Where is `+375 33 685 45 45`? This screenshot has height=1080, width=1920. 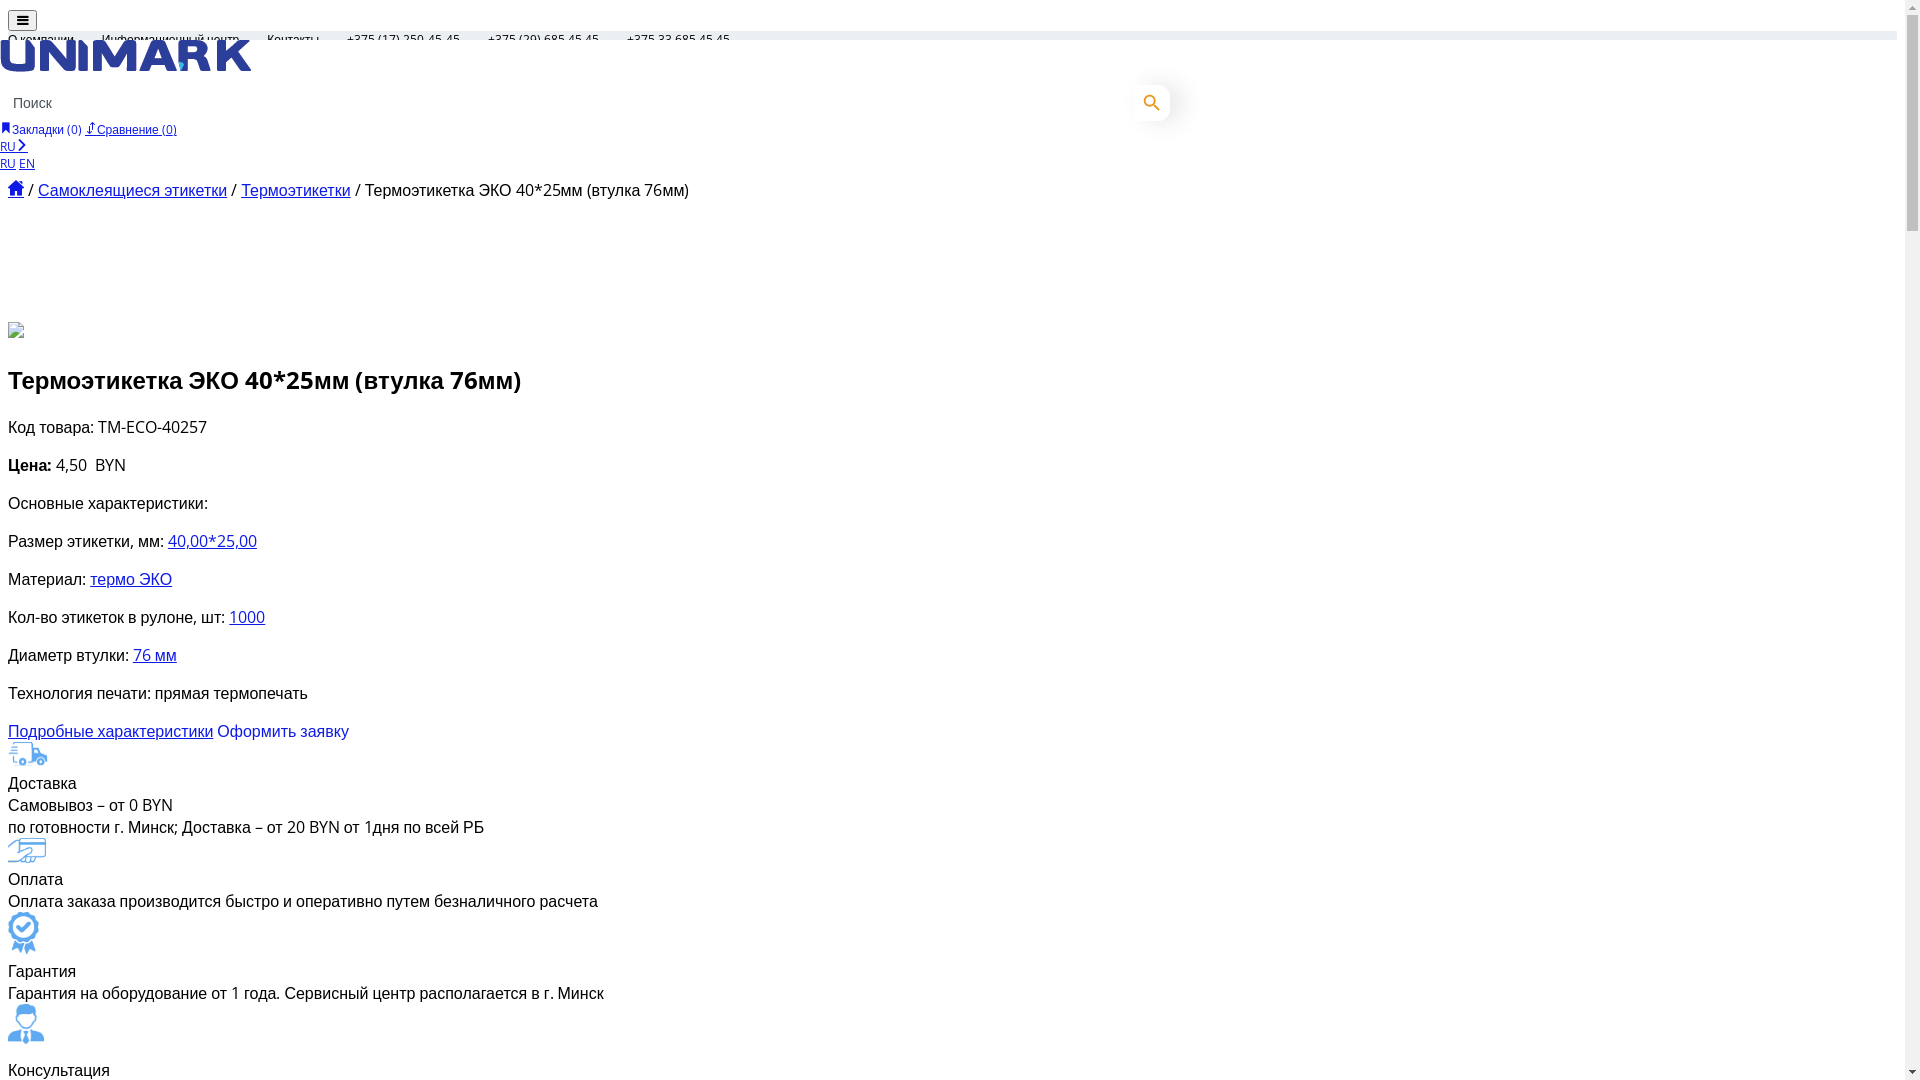
+375 33 685 45 45 is located at coordinates (678, 40).